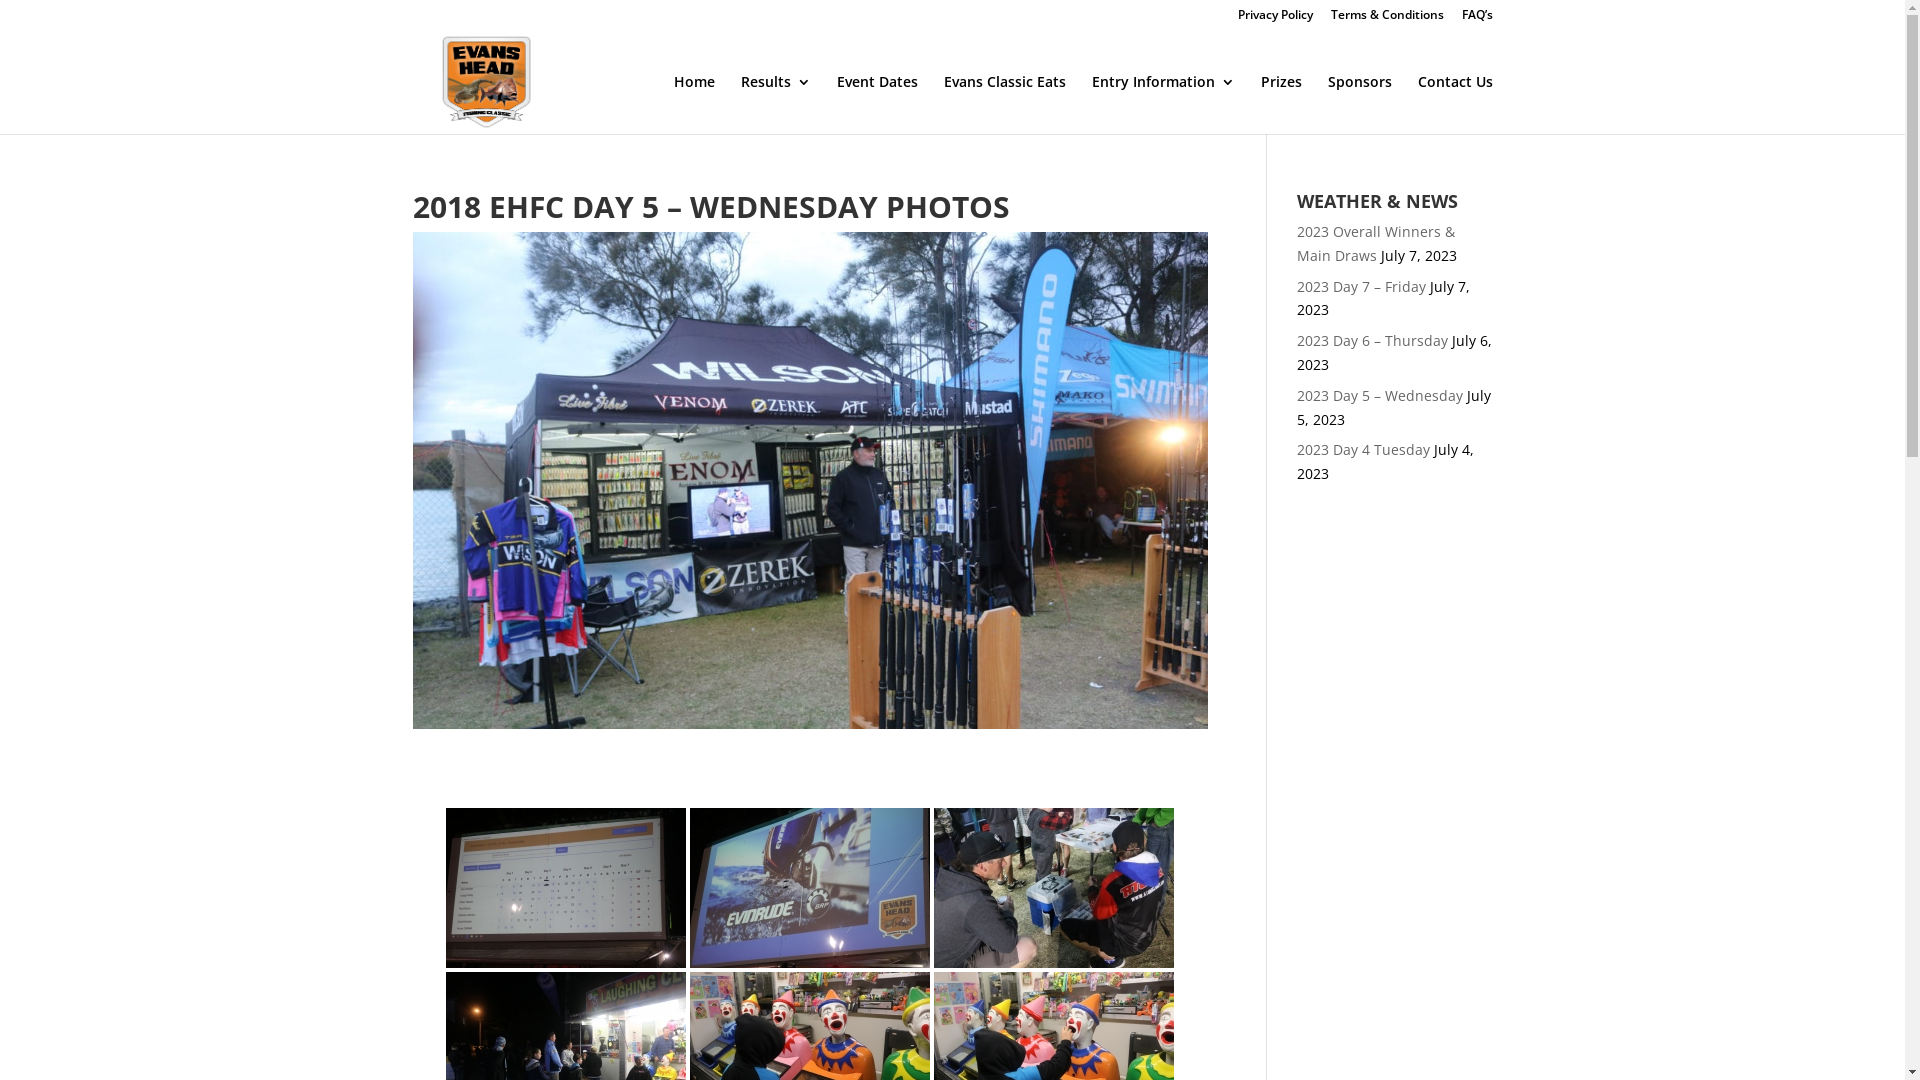 The height and width of the screenshot is (1080, 1920). I want to click on Terms & Conditions, so click(1386, 20).